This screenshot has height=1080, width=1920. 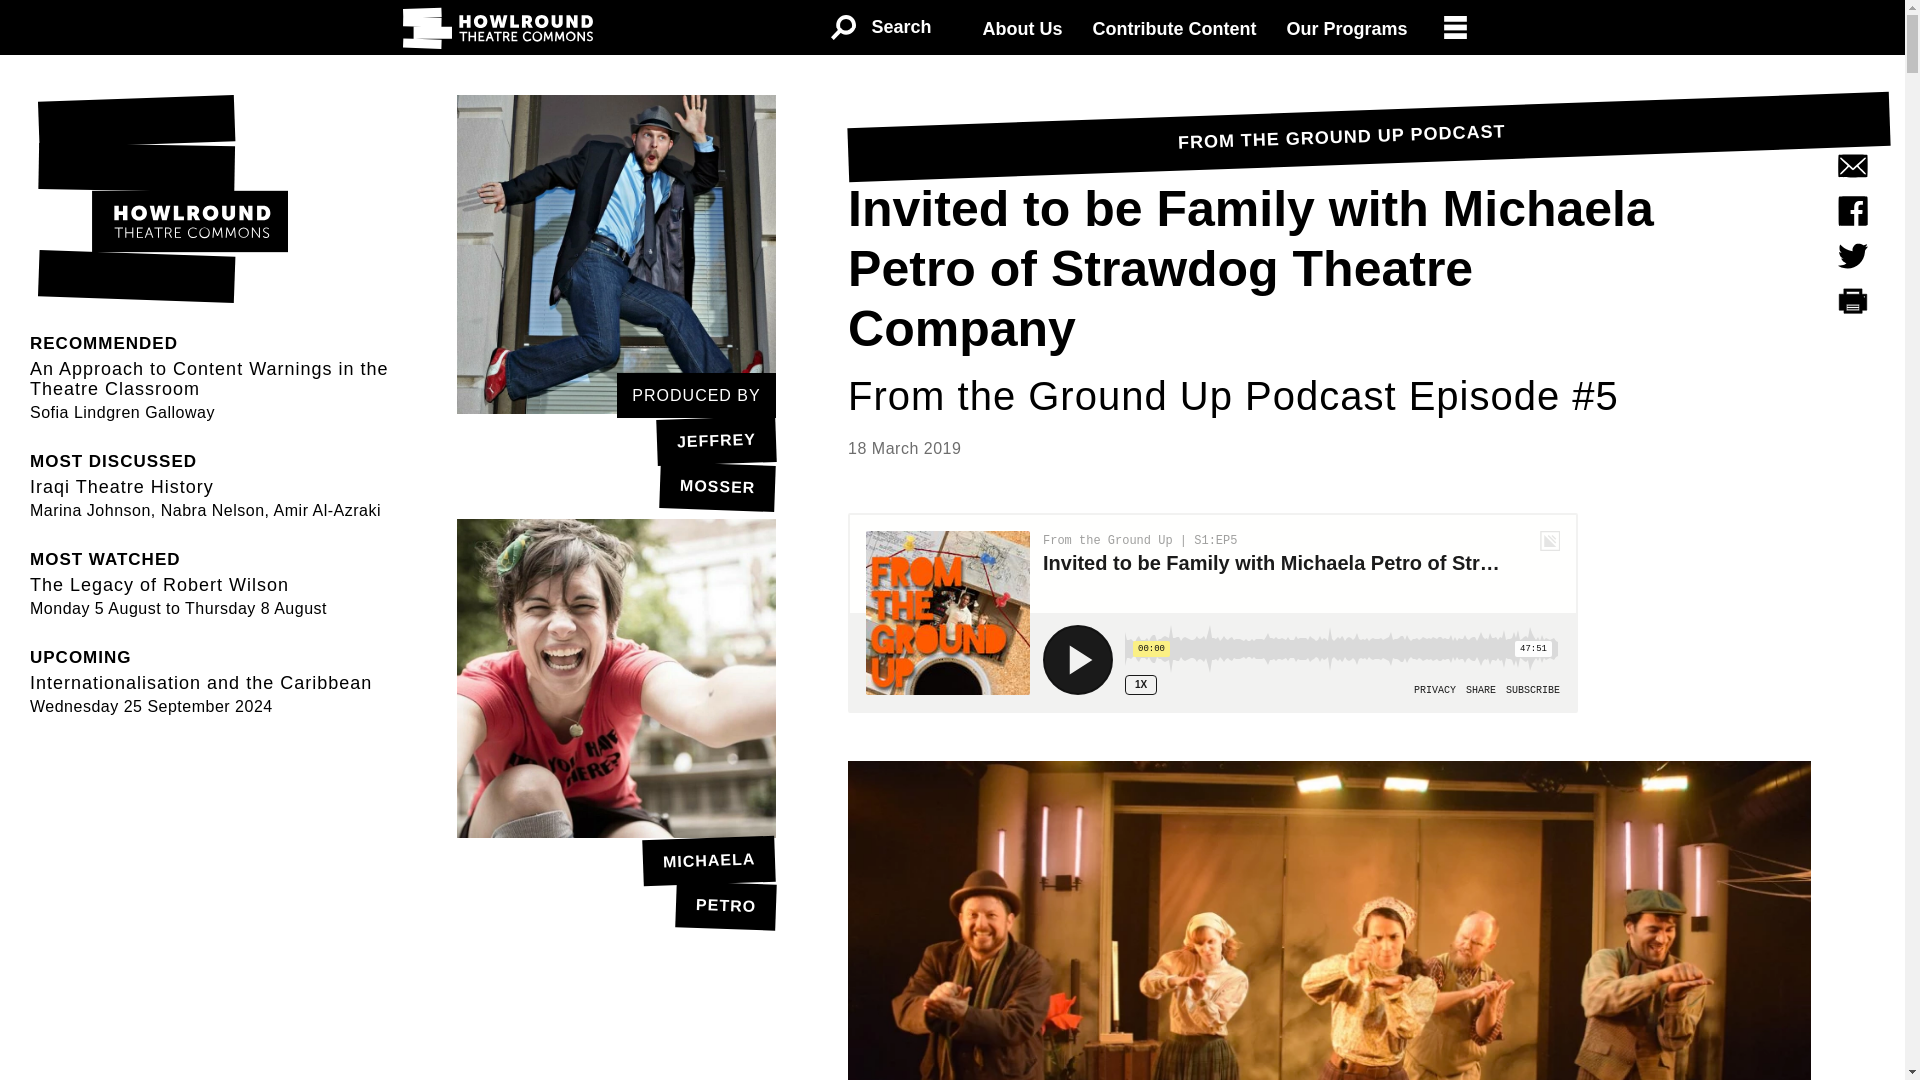 What do you see at coordinates (616, 883) in the screenshot?
I see `Search` at bounding box center [616, 883].